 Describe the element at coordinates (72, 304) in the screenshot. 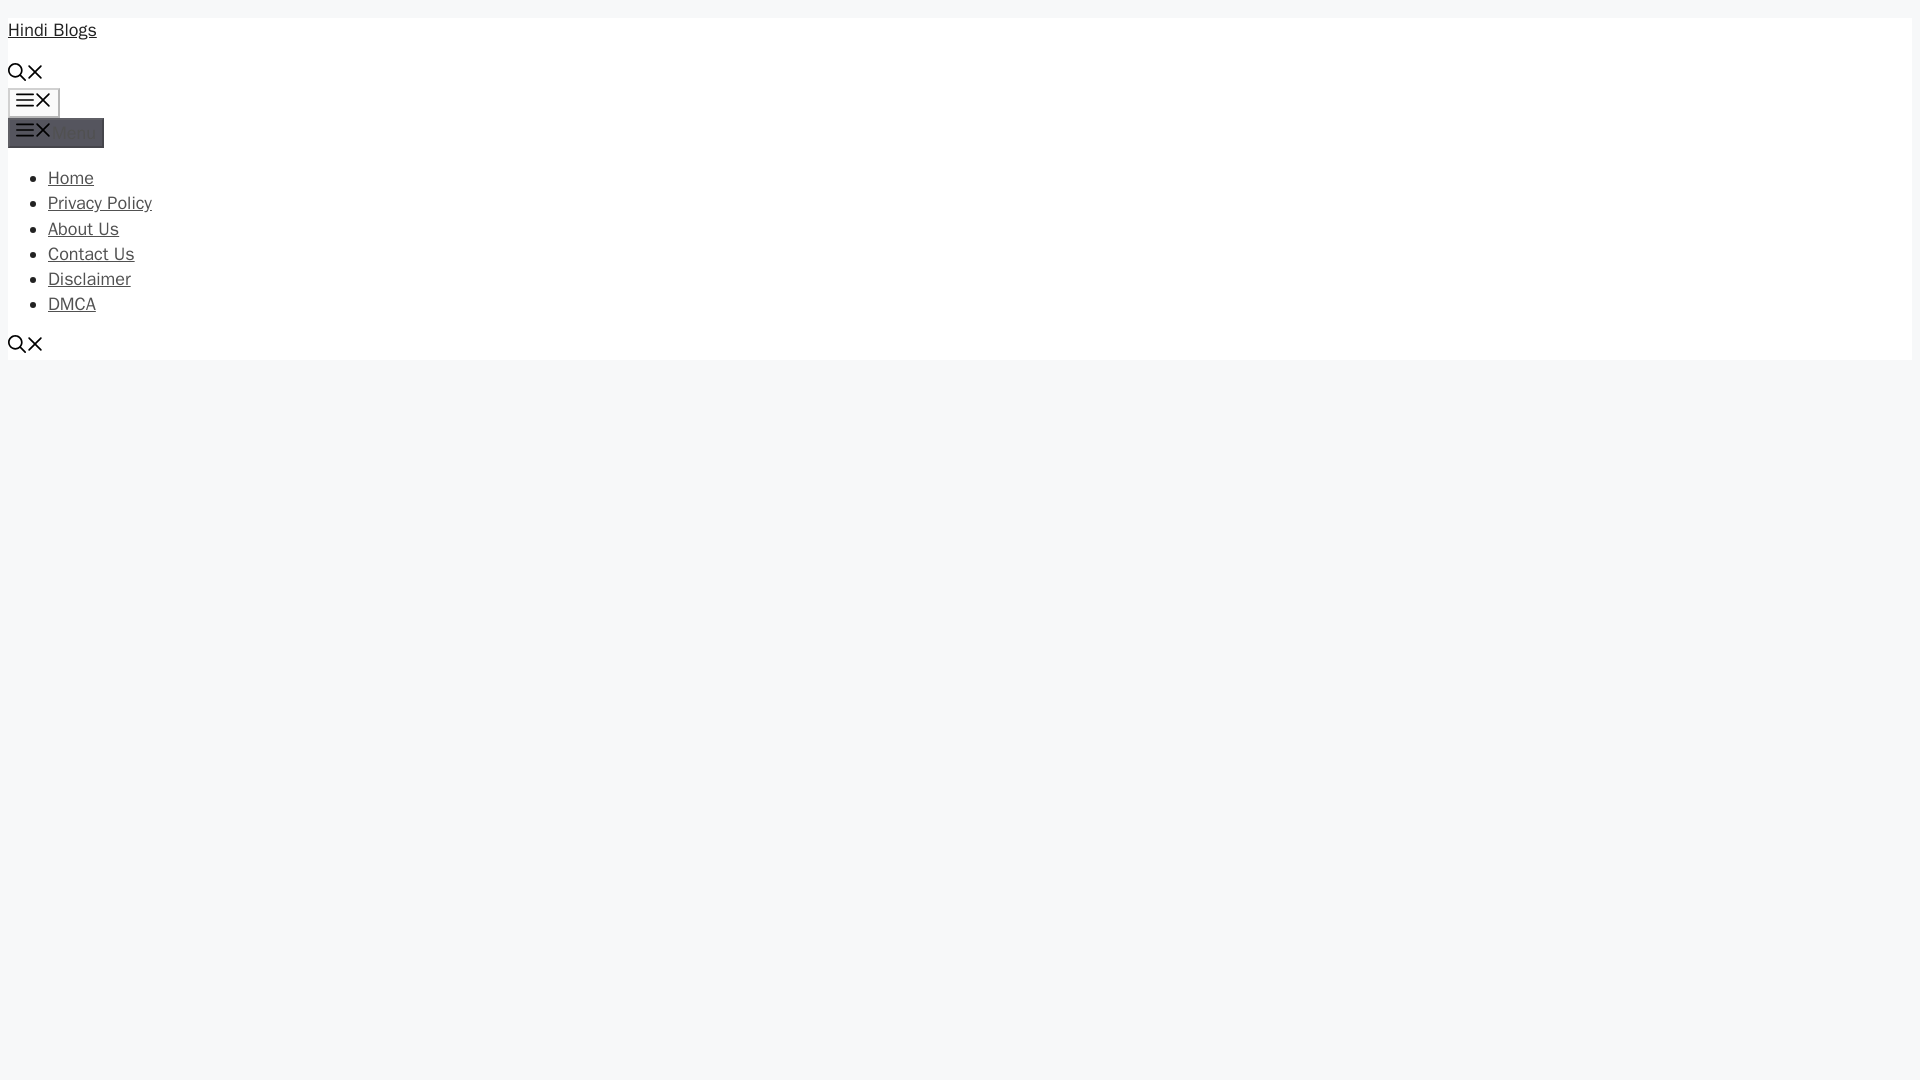

I see `DMCA` at that location.